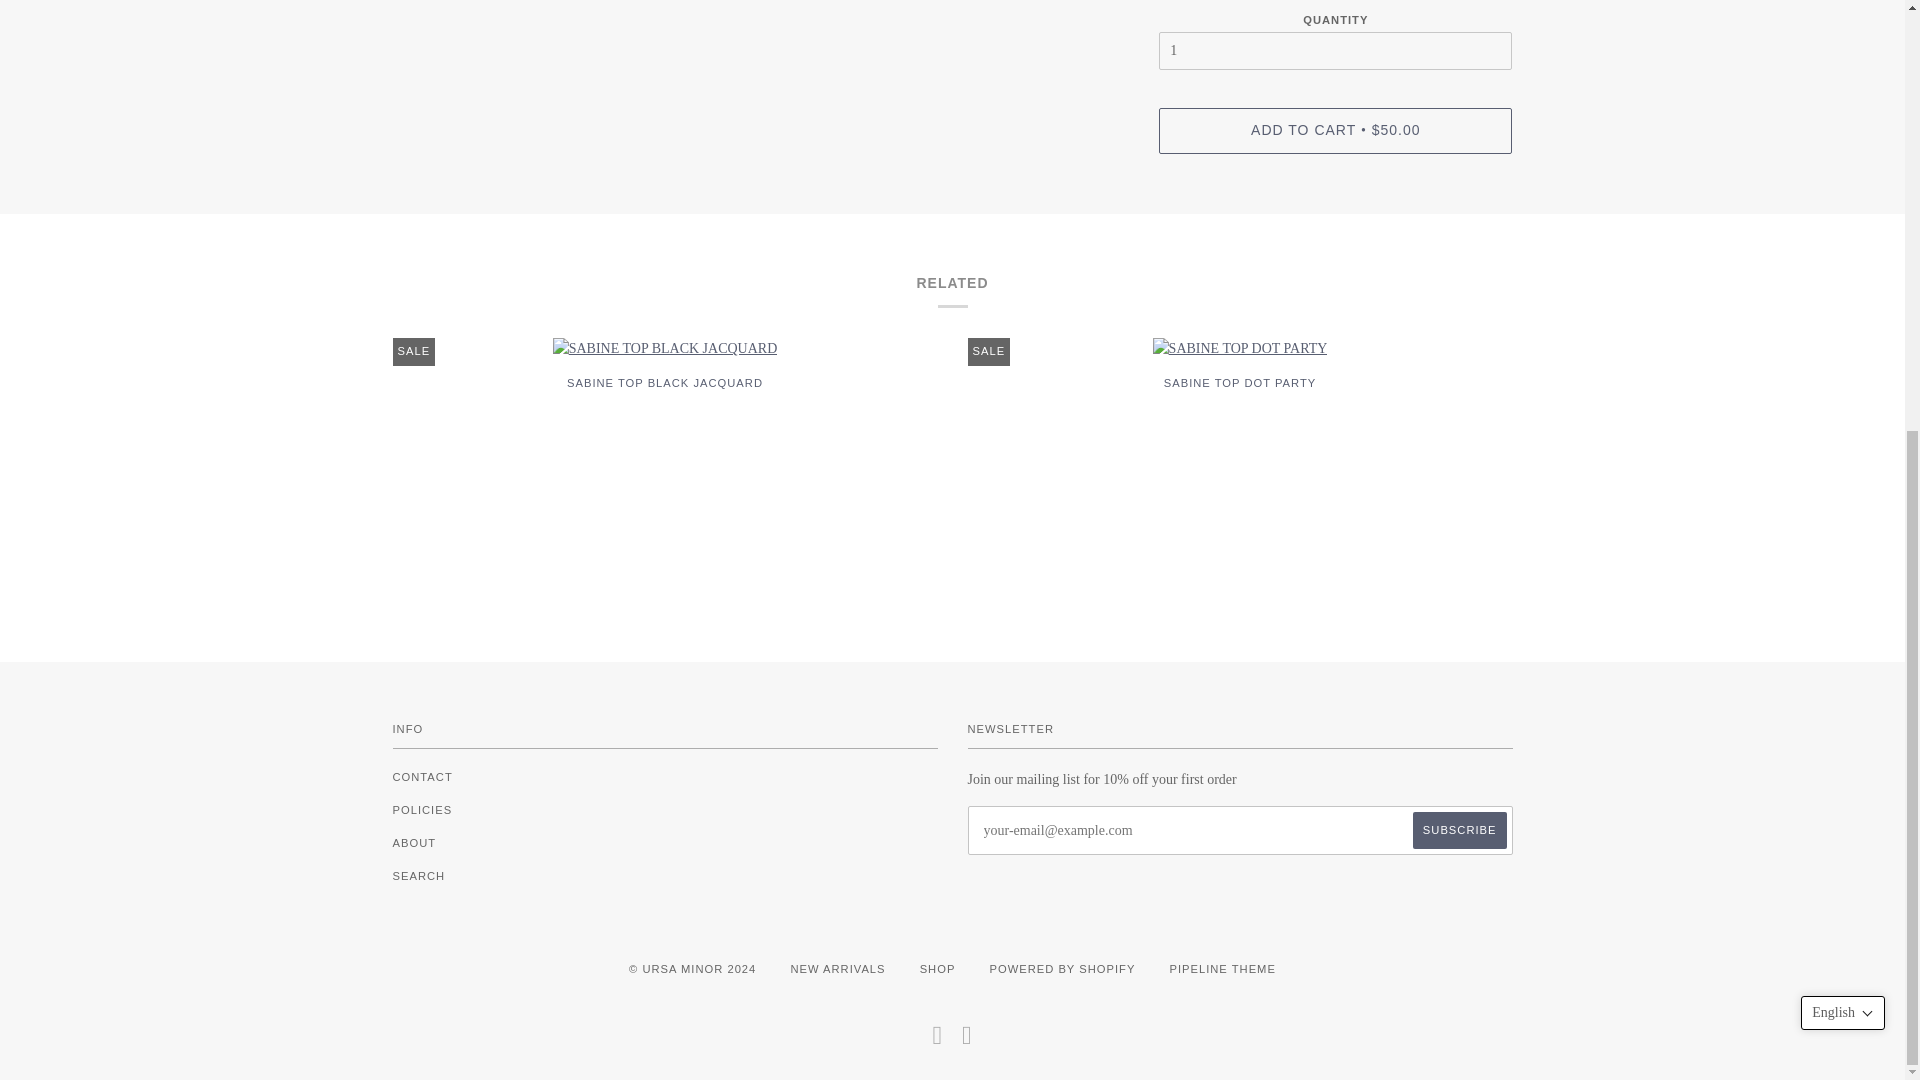 The width and height of the screenshot is (1920, 1080). What do you see at coordinates (664, 348) in the screenshot?
I see `SALE` at bounding box center [664, 348].